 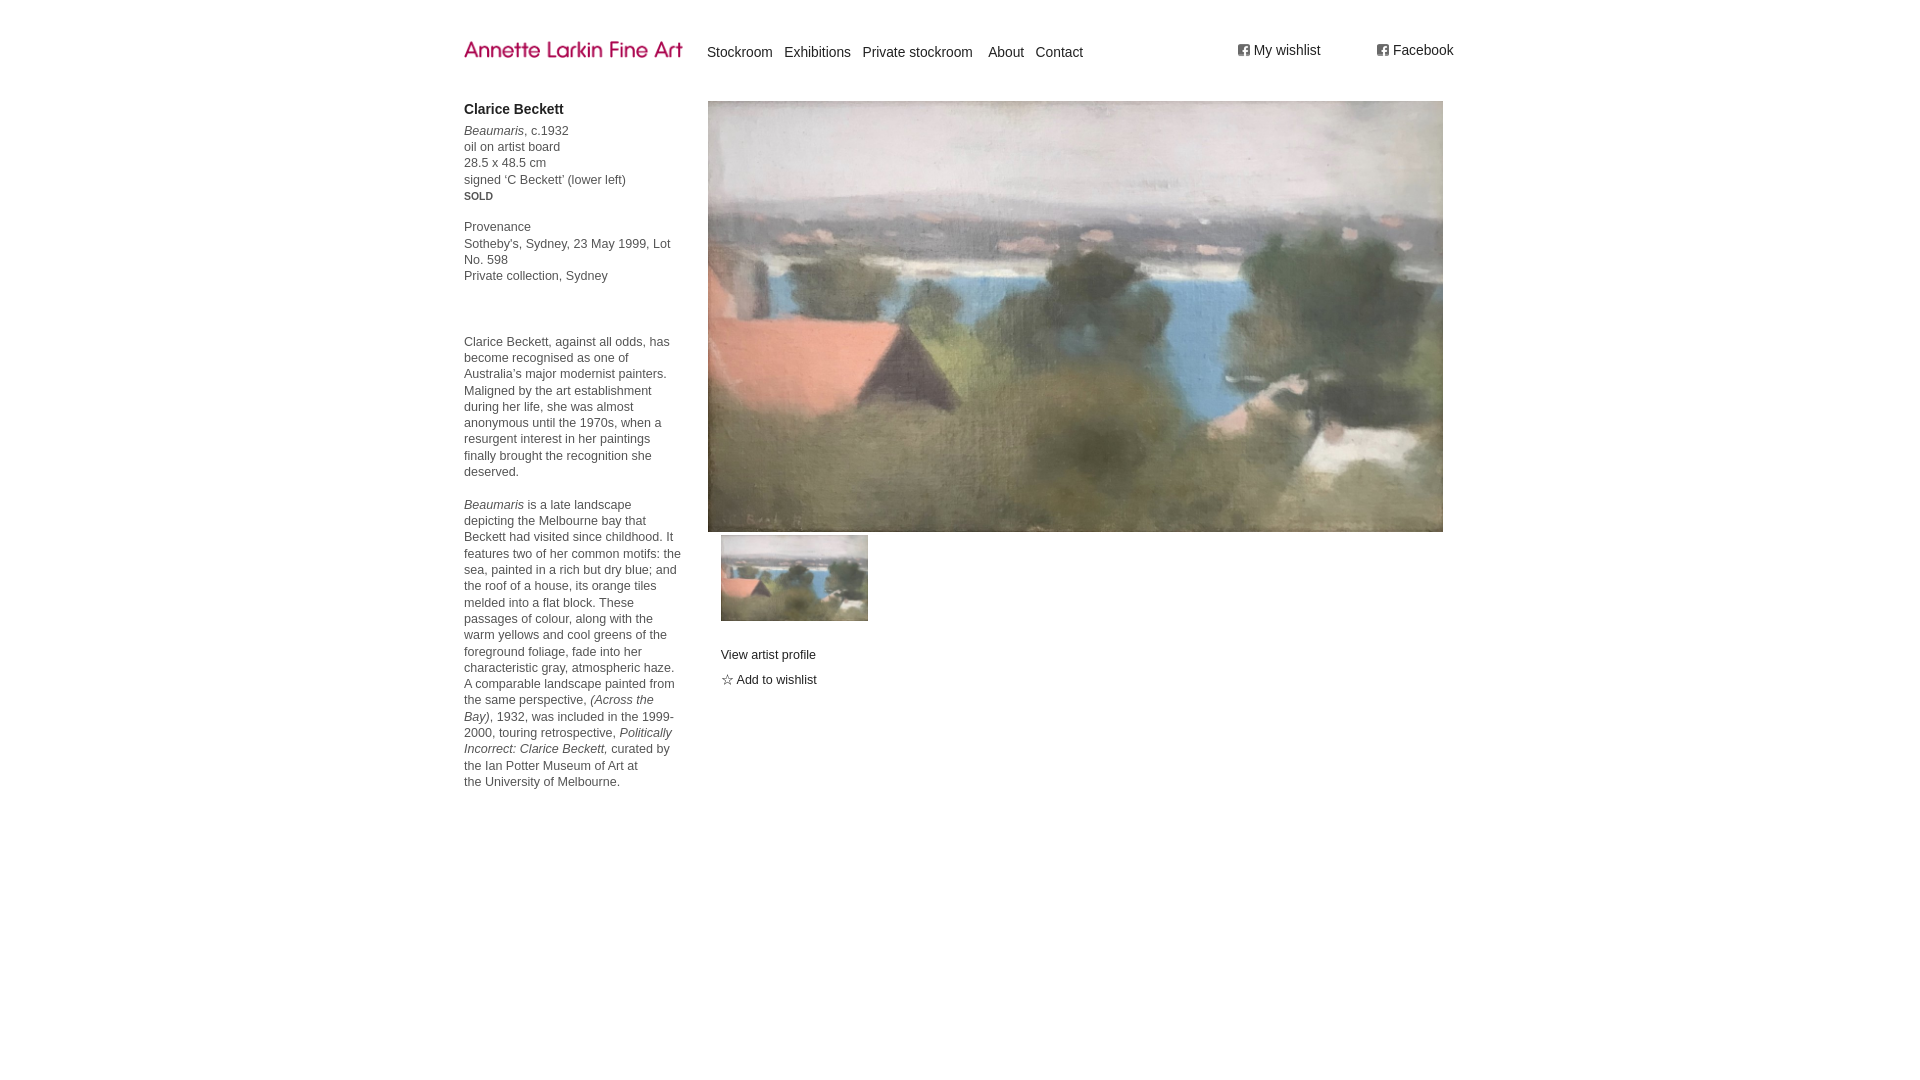 What do you see at coordinates (1006, 52) in the screenshot?
I see `About` at bounding box center [1006, 52].